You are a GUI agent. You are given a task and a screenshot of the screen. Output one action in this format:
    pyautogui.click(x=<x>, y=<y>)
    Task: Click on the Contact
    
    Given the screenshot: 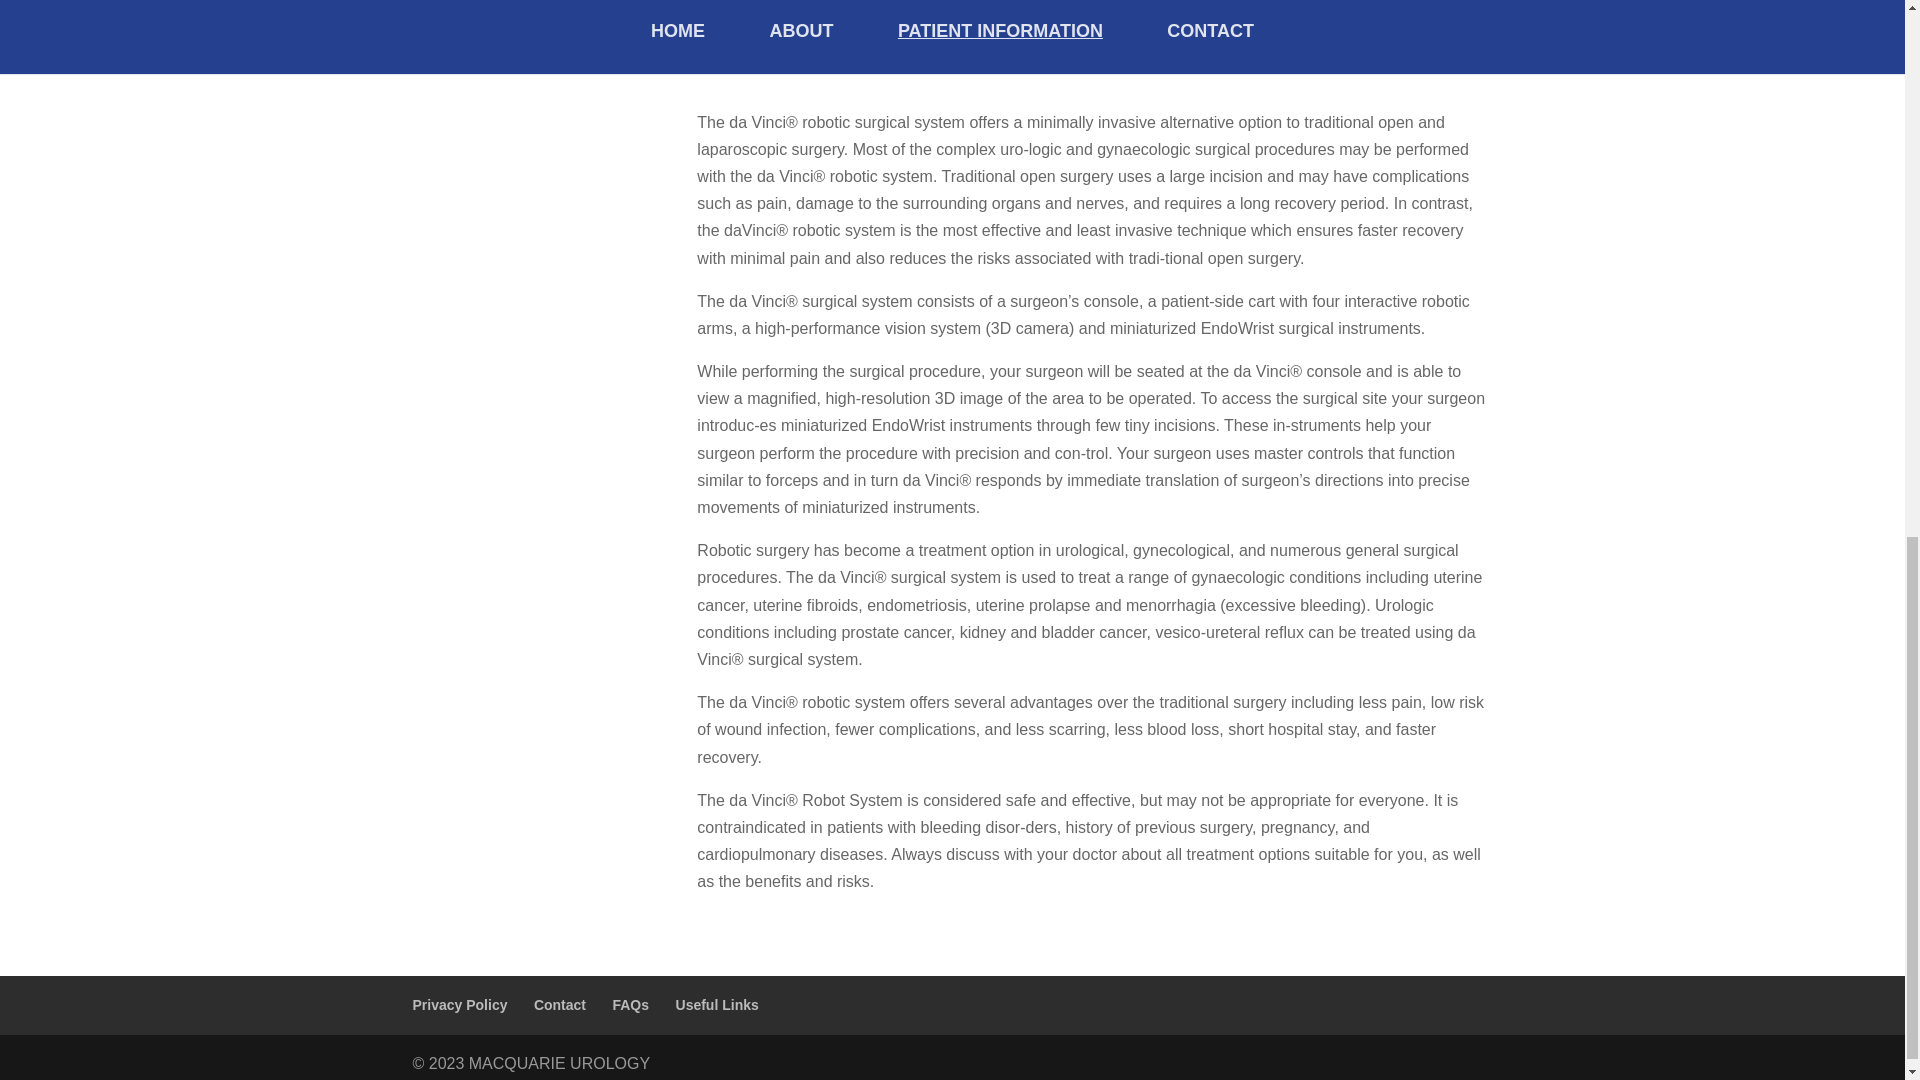 What is the action you would take?
    pyautogui.click(x=559, y=1004)
    